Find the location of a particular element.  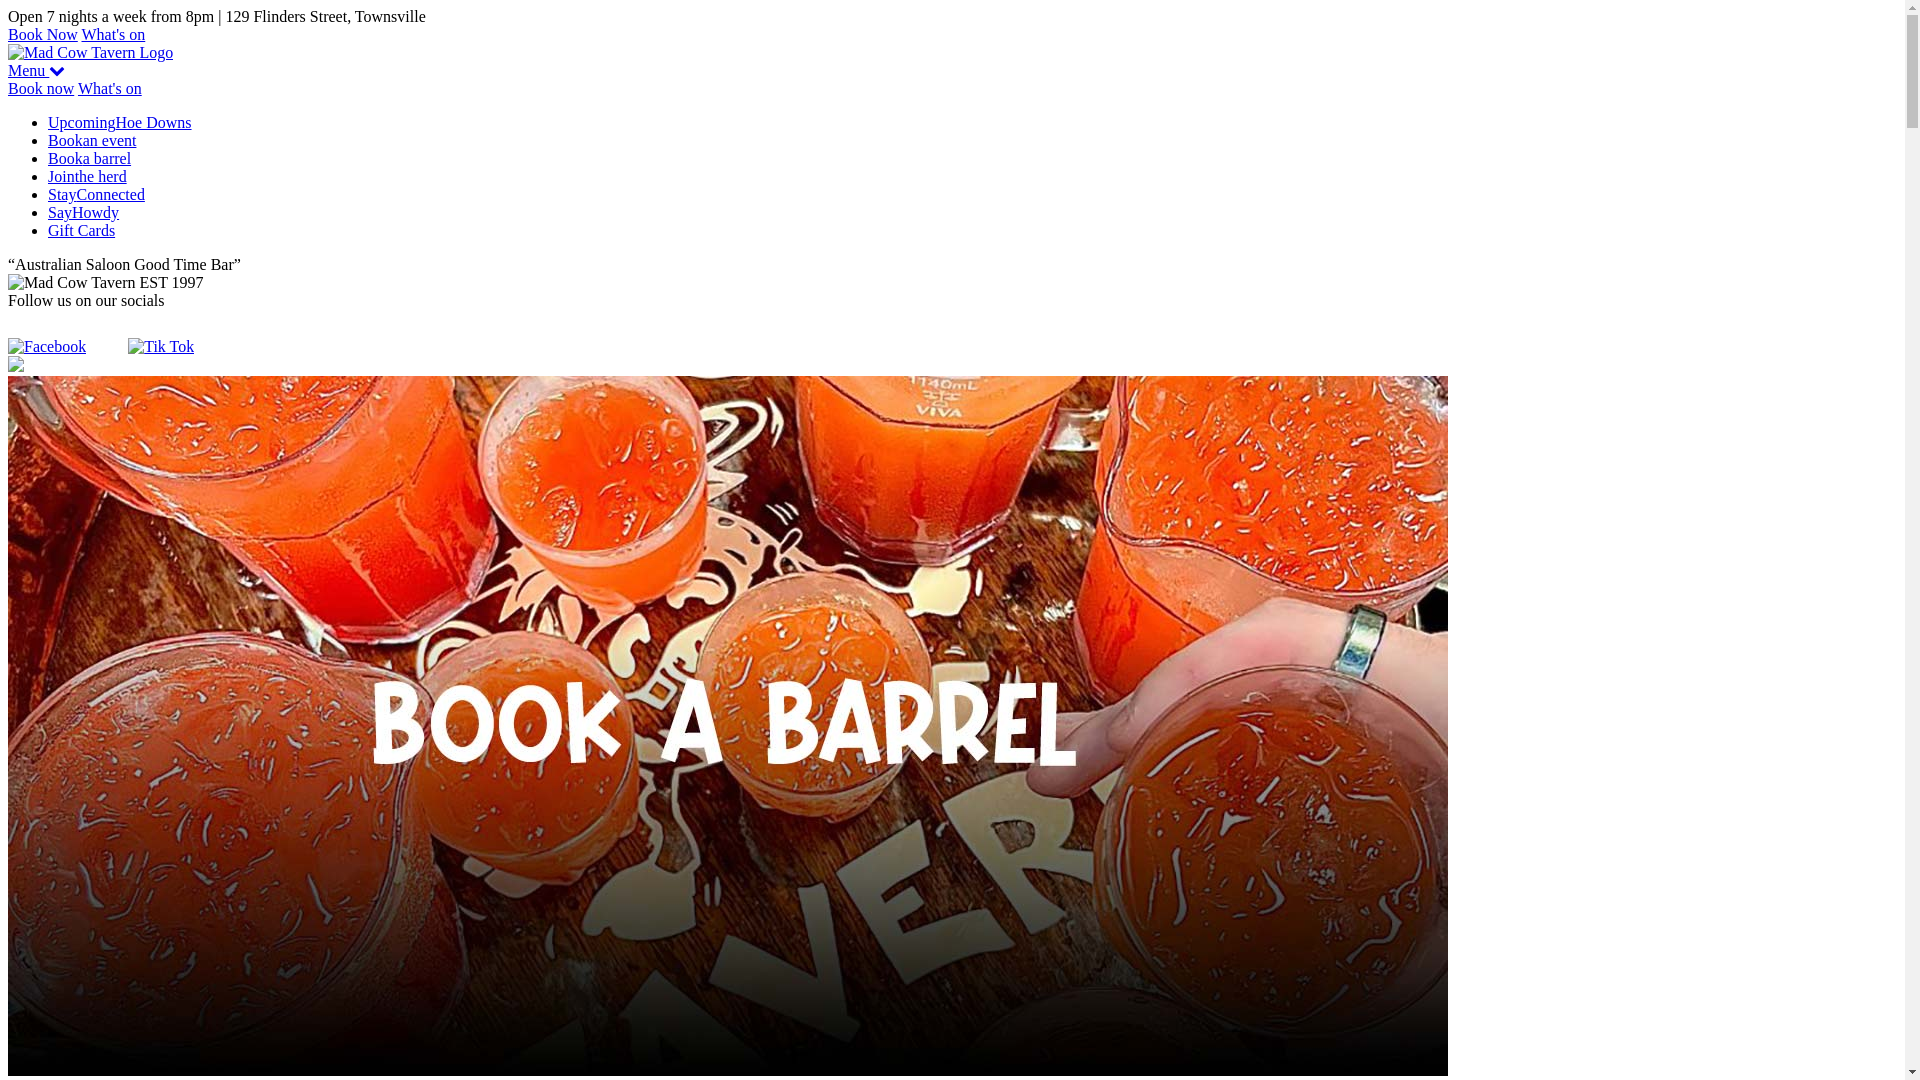

Bookan event is located at coordinates (92, 140).